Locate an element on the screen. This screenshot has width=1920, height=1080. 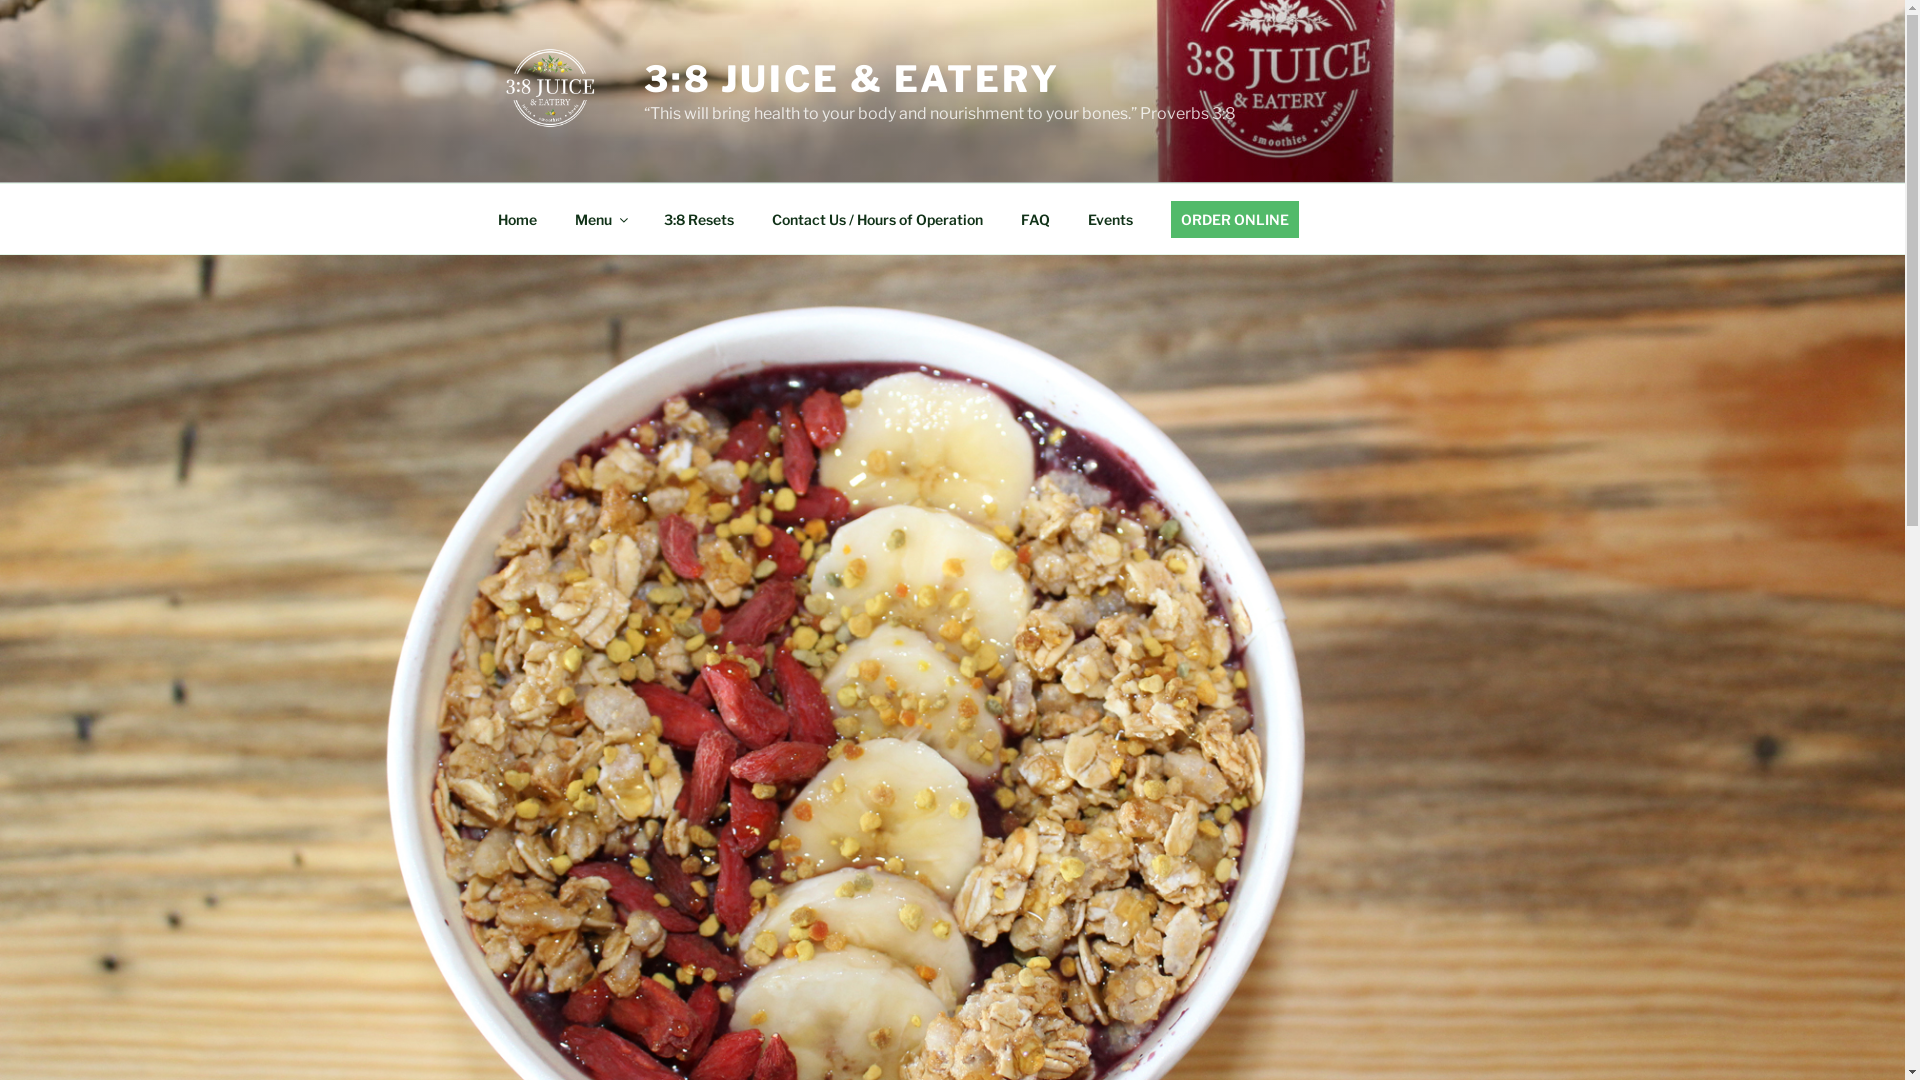
Contact Us / Hours of Operation is located at coordinates (877, 218).